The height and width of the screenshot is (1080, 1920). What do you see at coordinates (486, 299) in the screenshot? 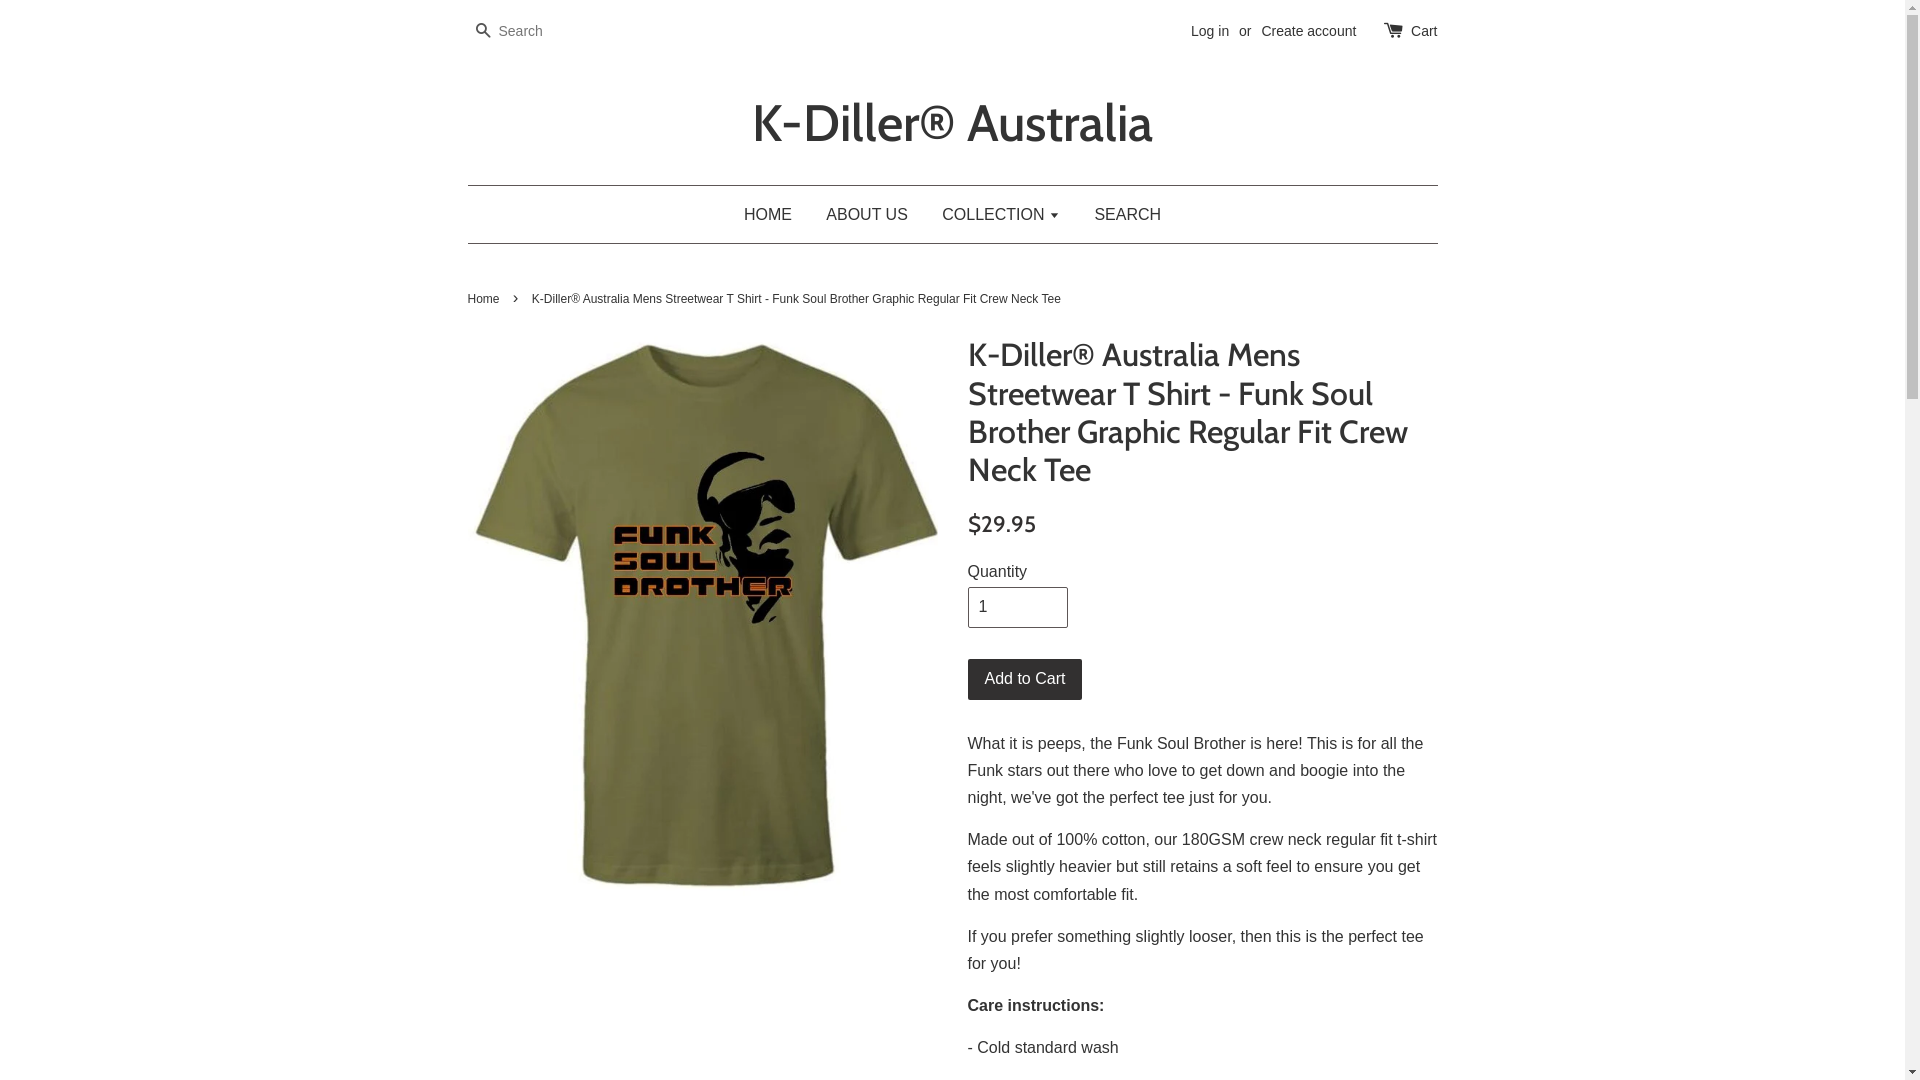
I see `Home` at bounding box center [486, 299].